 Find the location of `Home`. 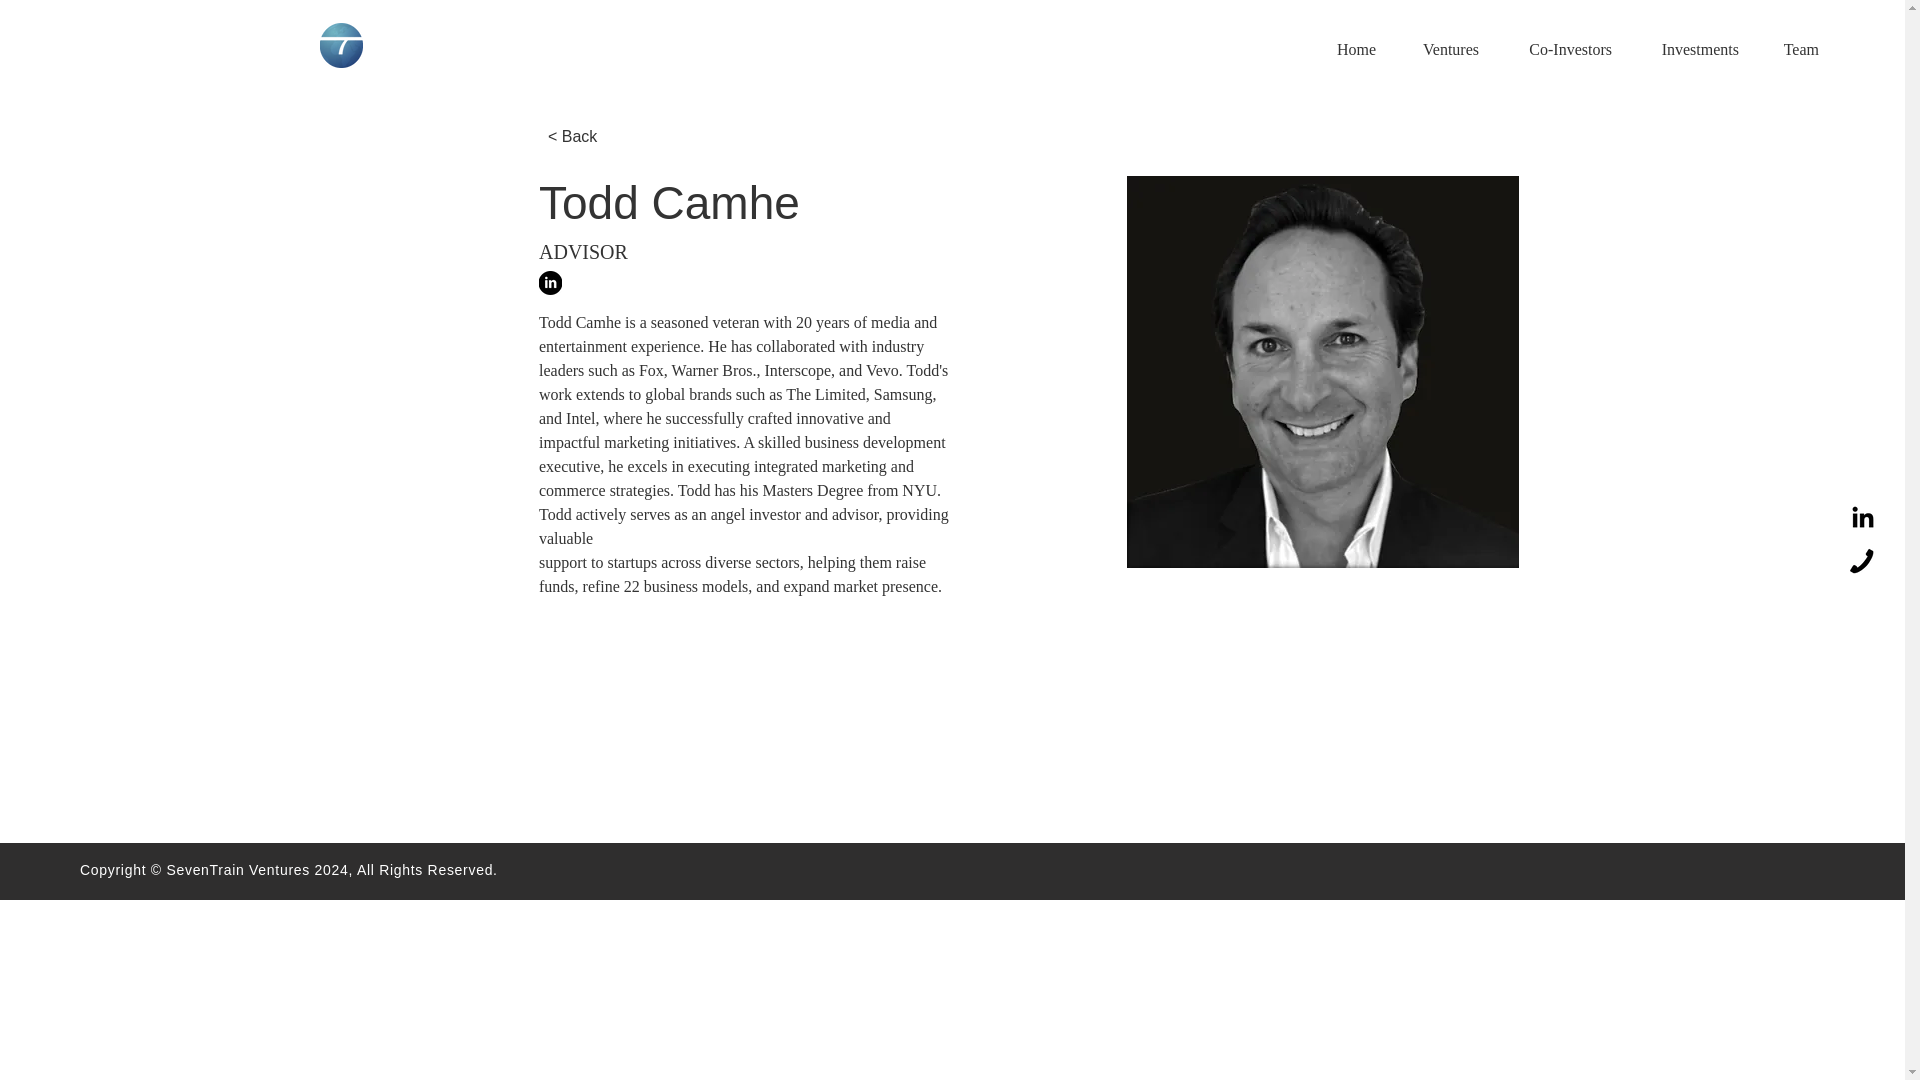

Home is located at coordinates (1348, 49).